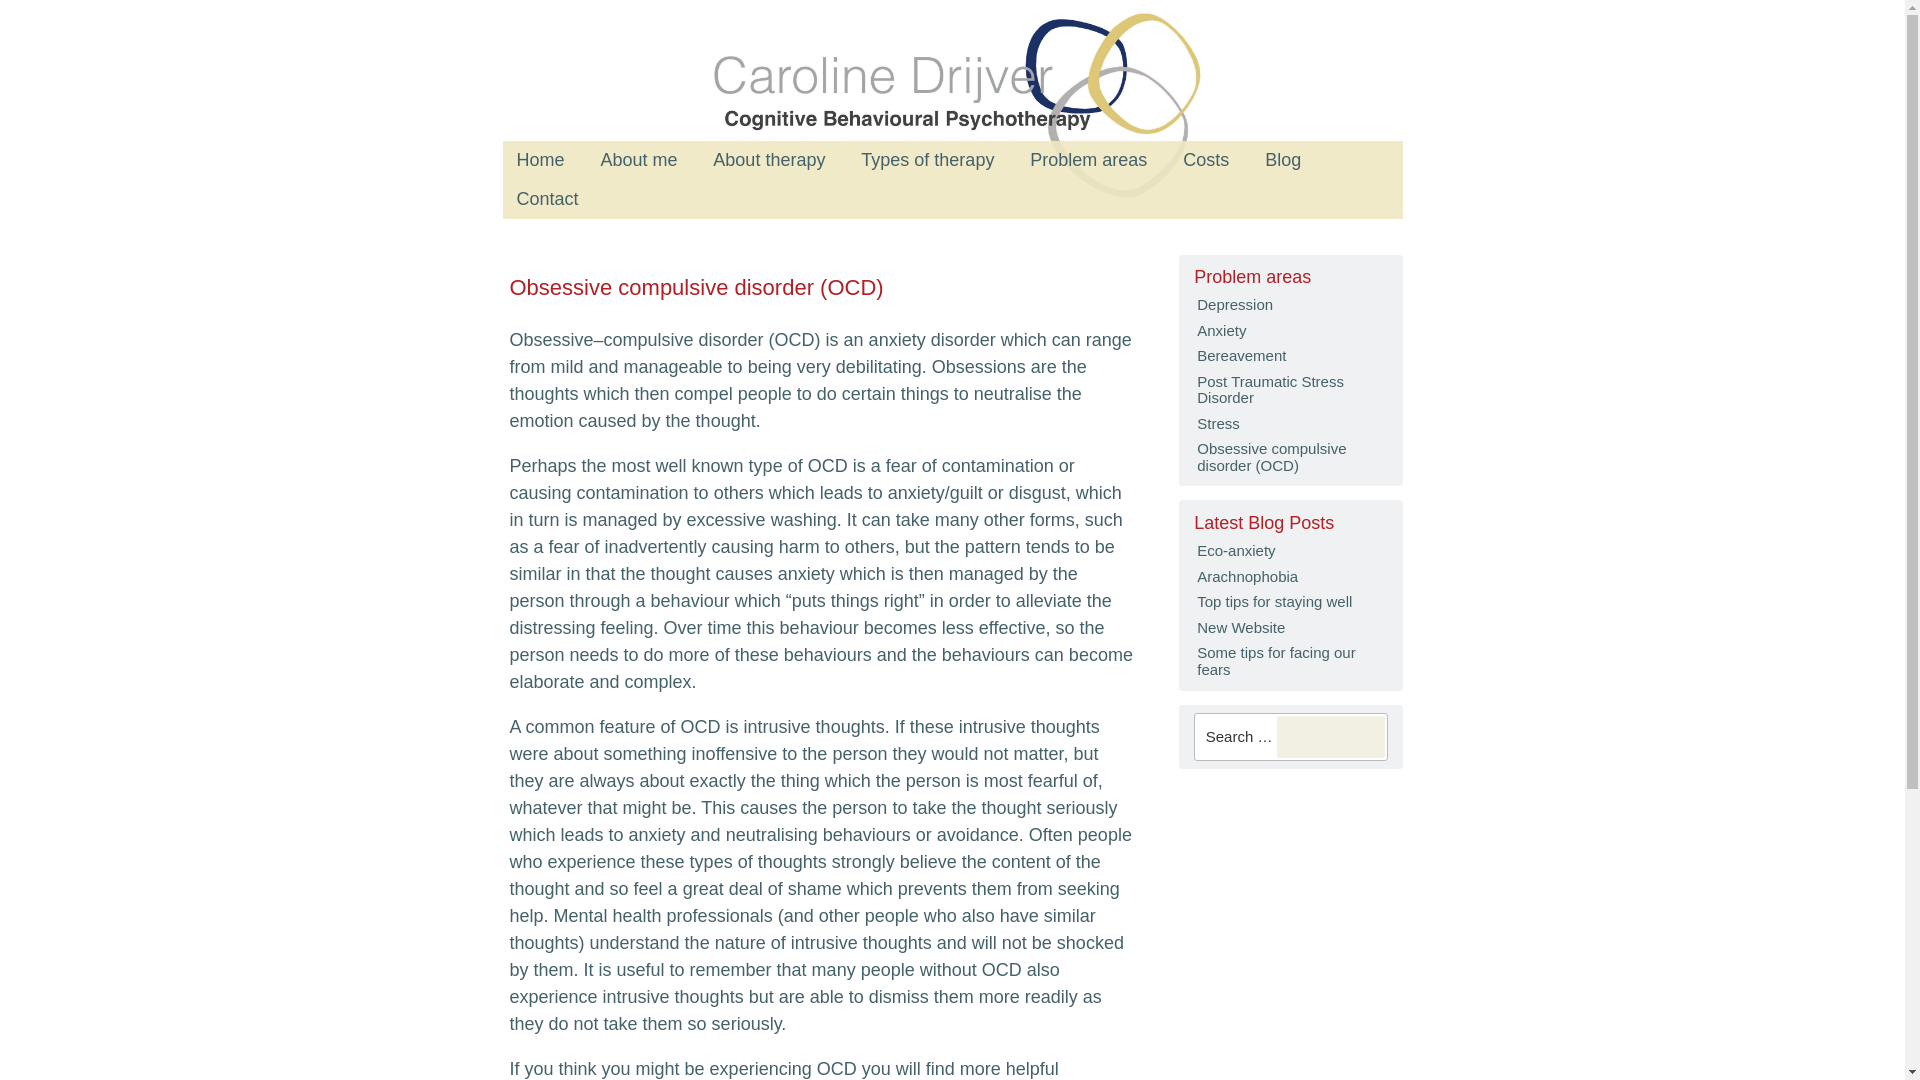  Describe the element at coordinates (1290, 356) in the screenshot. I see `Bereavement` at that location.